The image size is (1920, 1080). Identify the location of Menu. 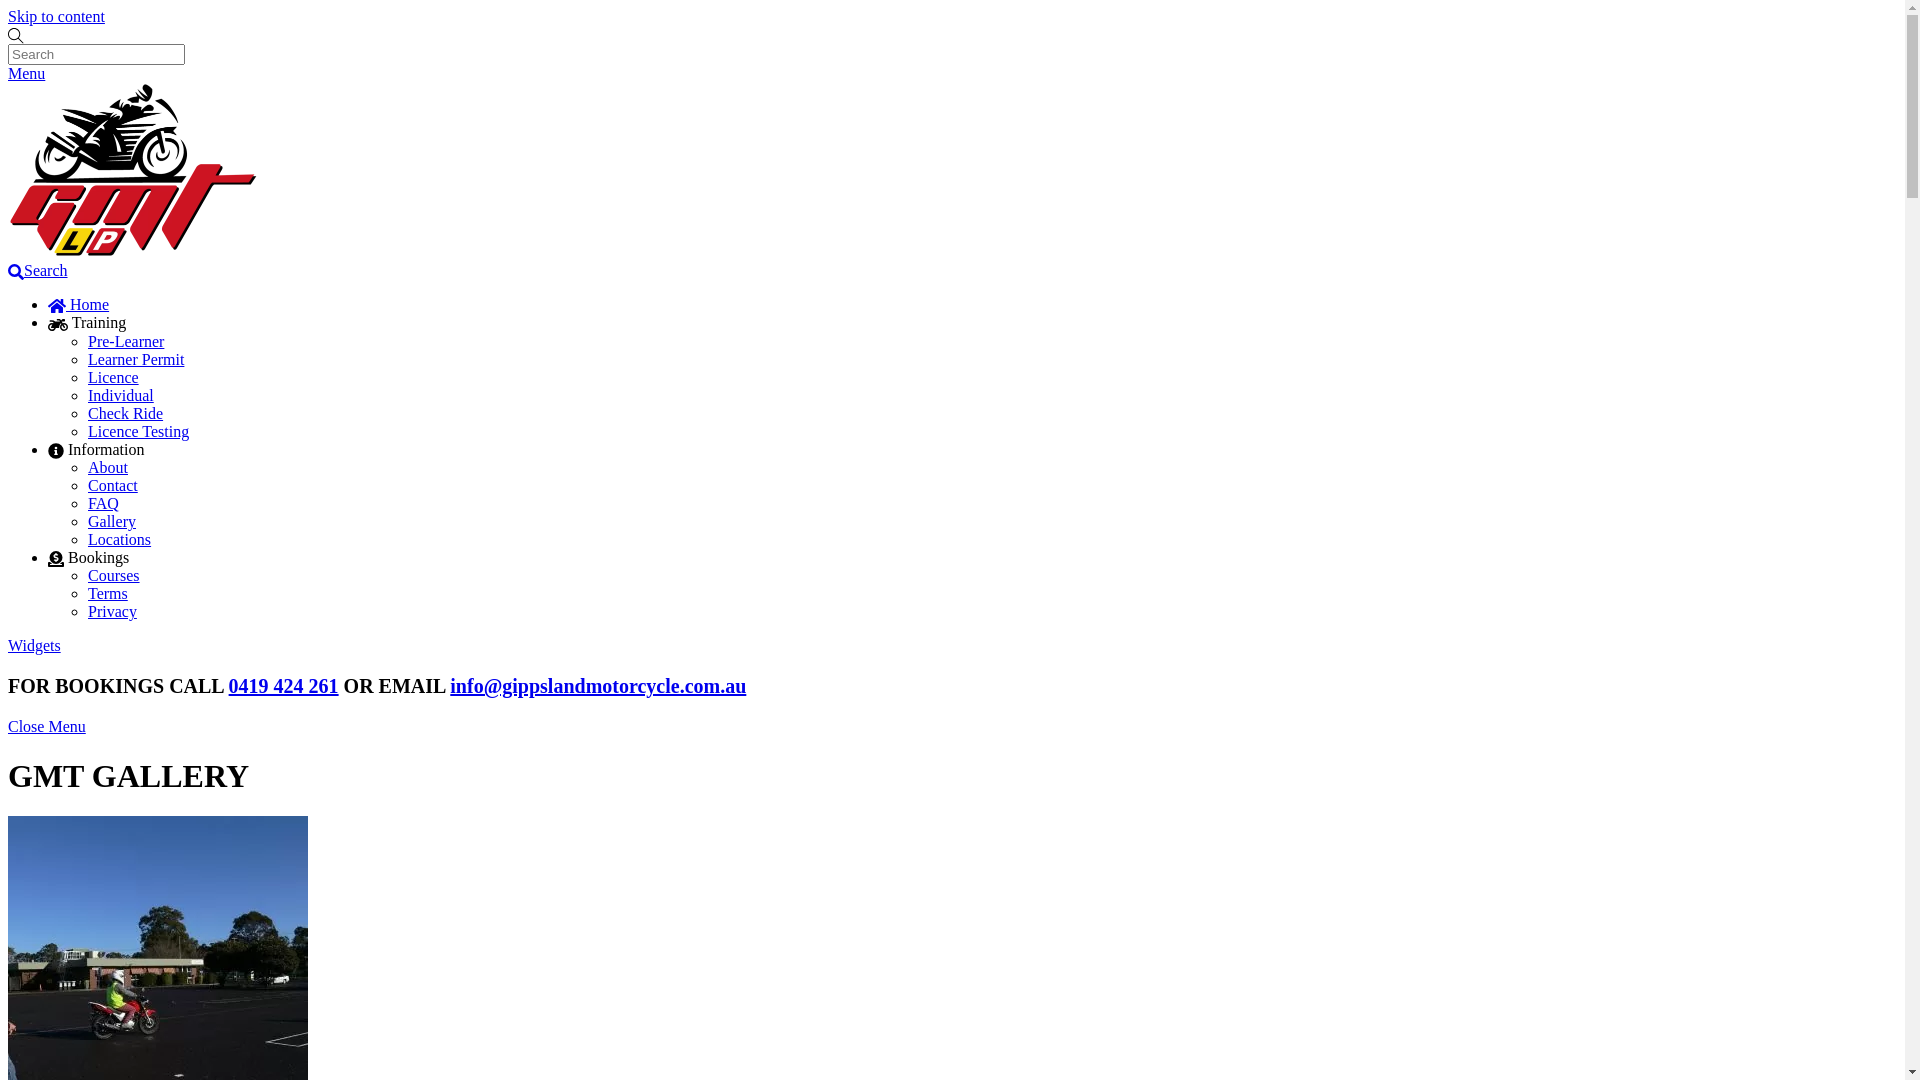
(26, 74).